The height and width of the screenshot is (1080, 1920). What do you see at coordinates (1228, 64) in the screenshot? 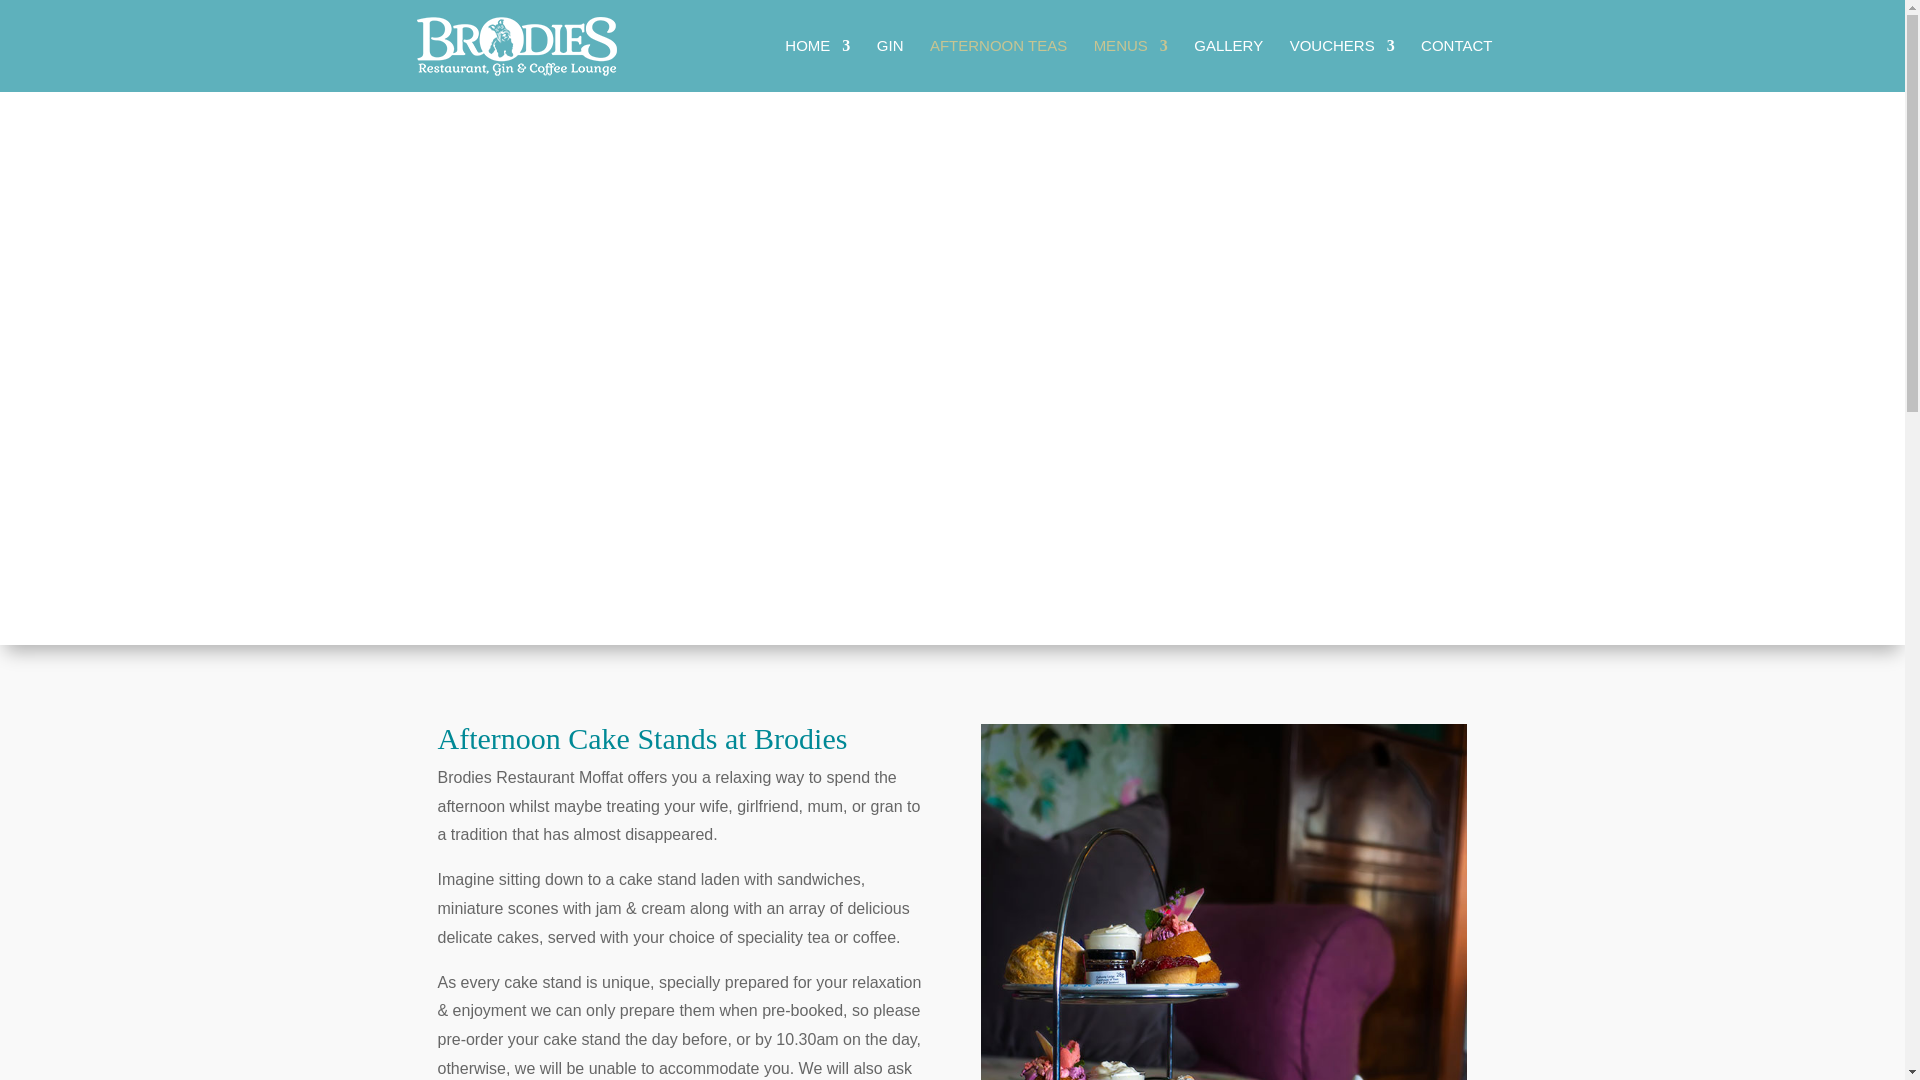
I see `GALLERY` at bounding box center [1228, 64].